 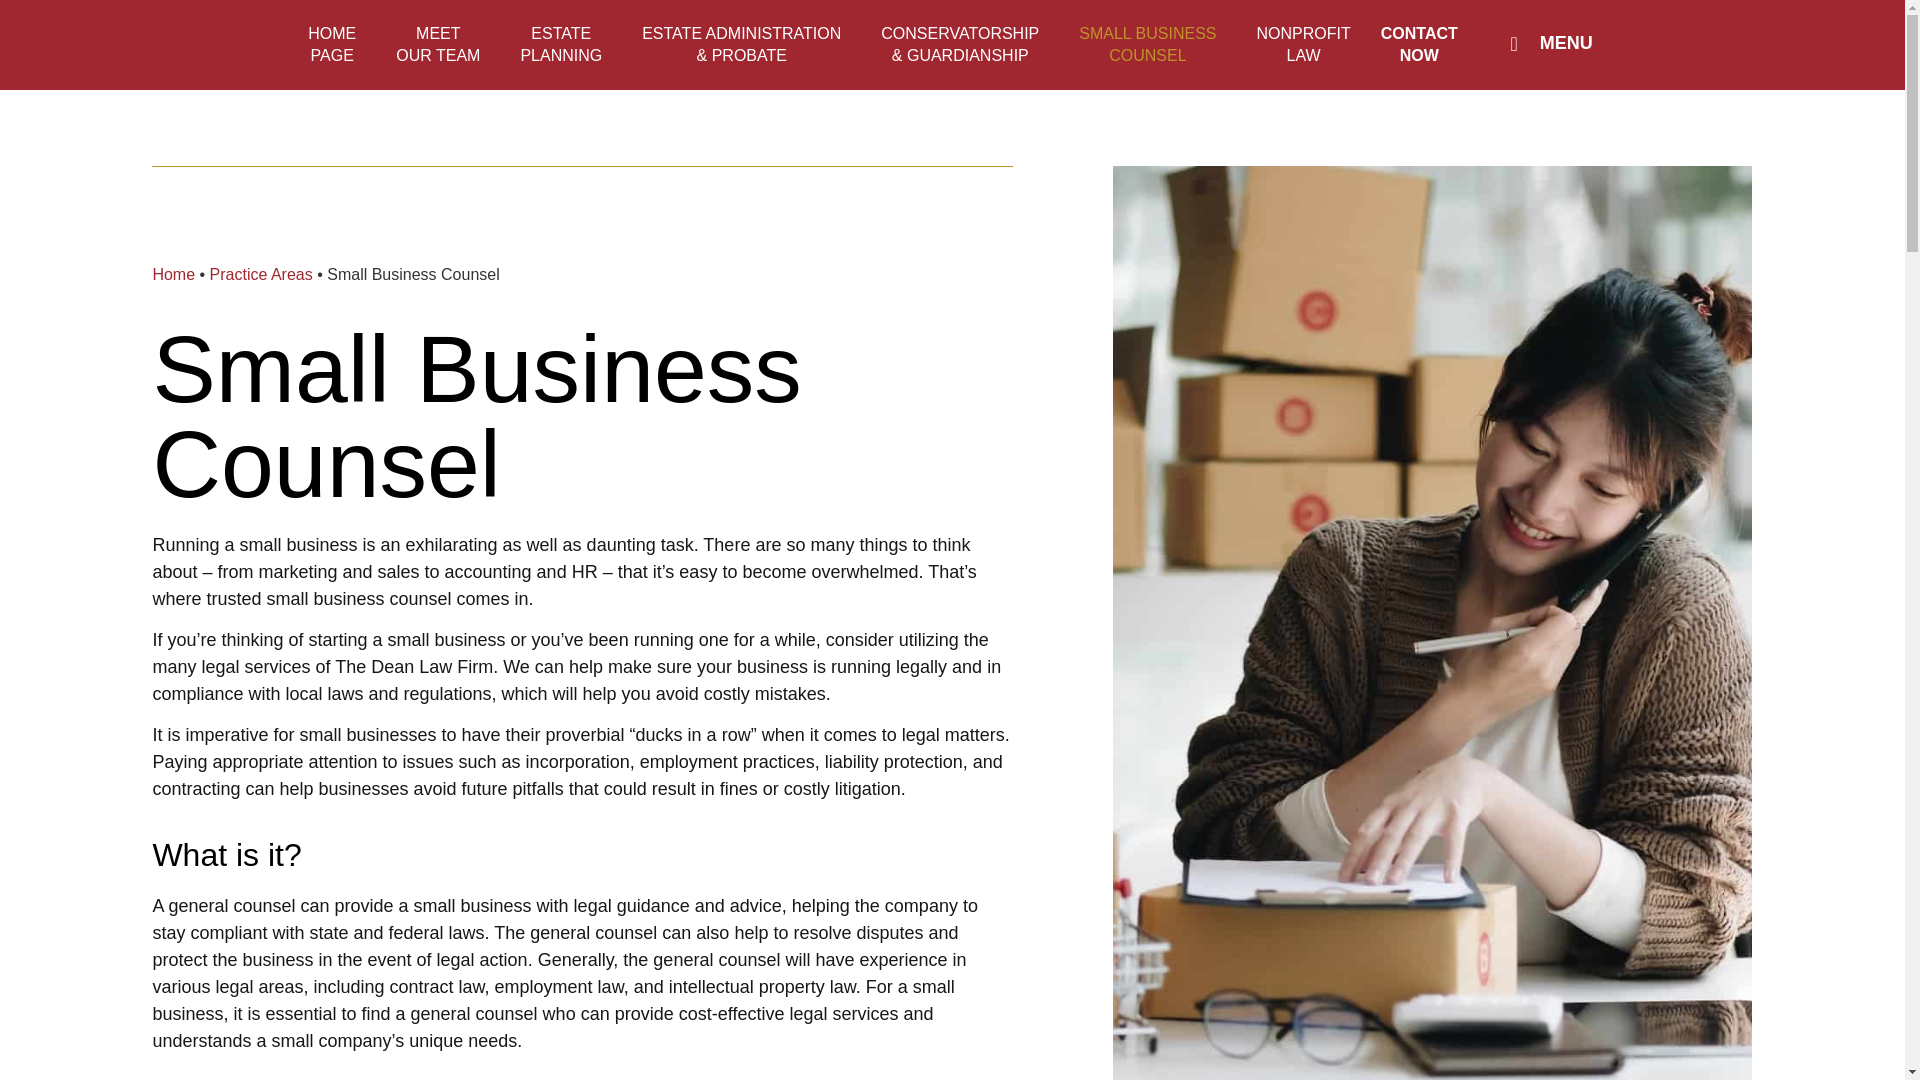 I want to click on Home, so click(x=1547, y=44).